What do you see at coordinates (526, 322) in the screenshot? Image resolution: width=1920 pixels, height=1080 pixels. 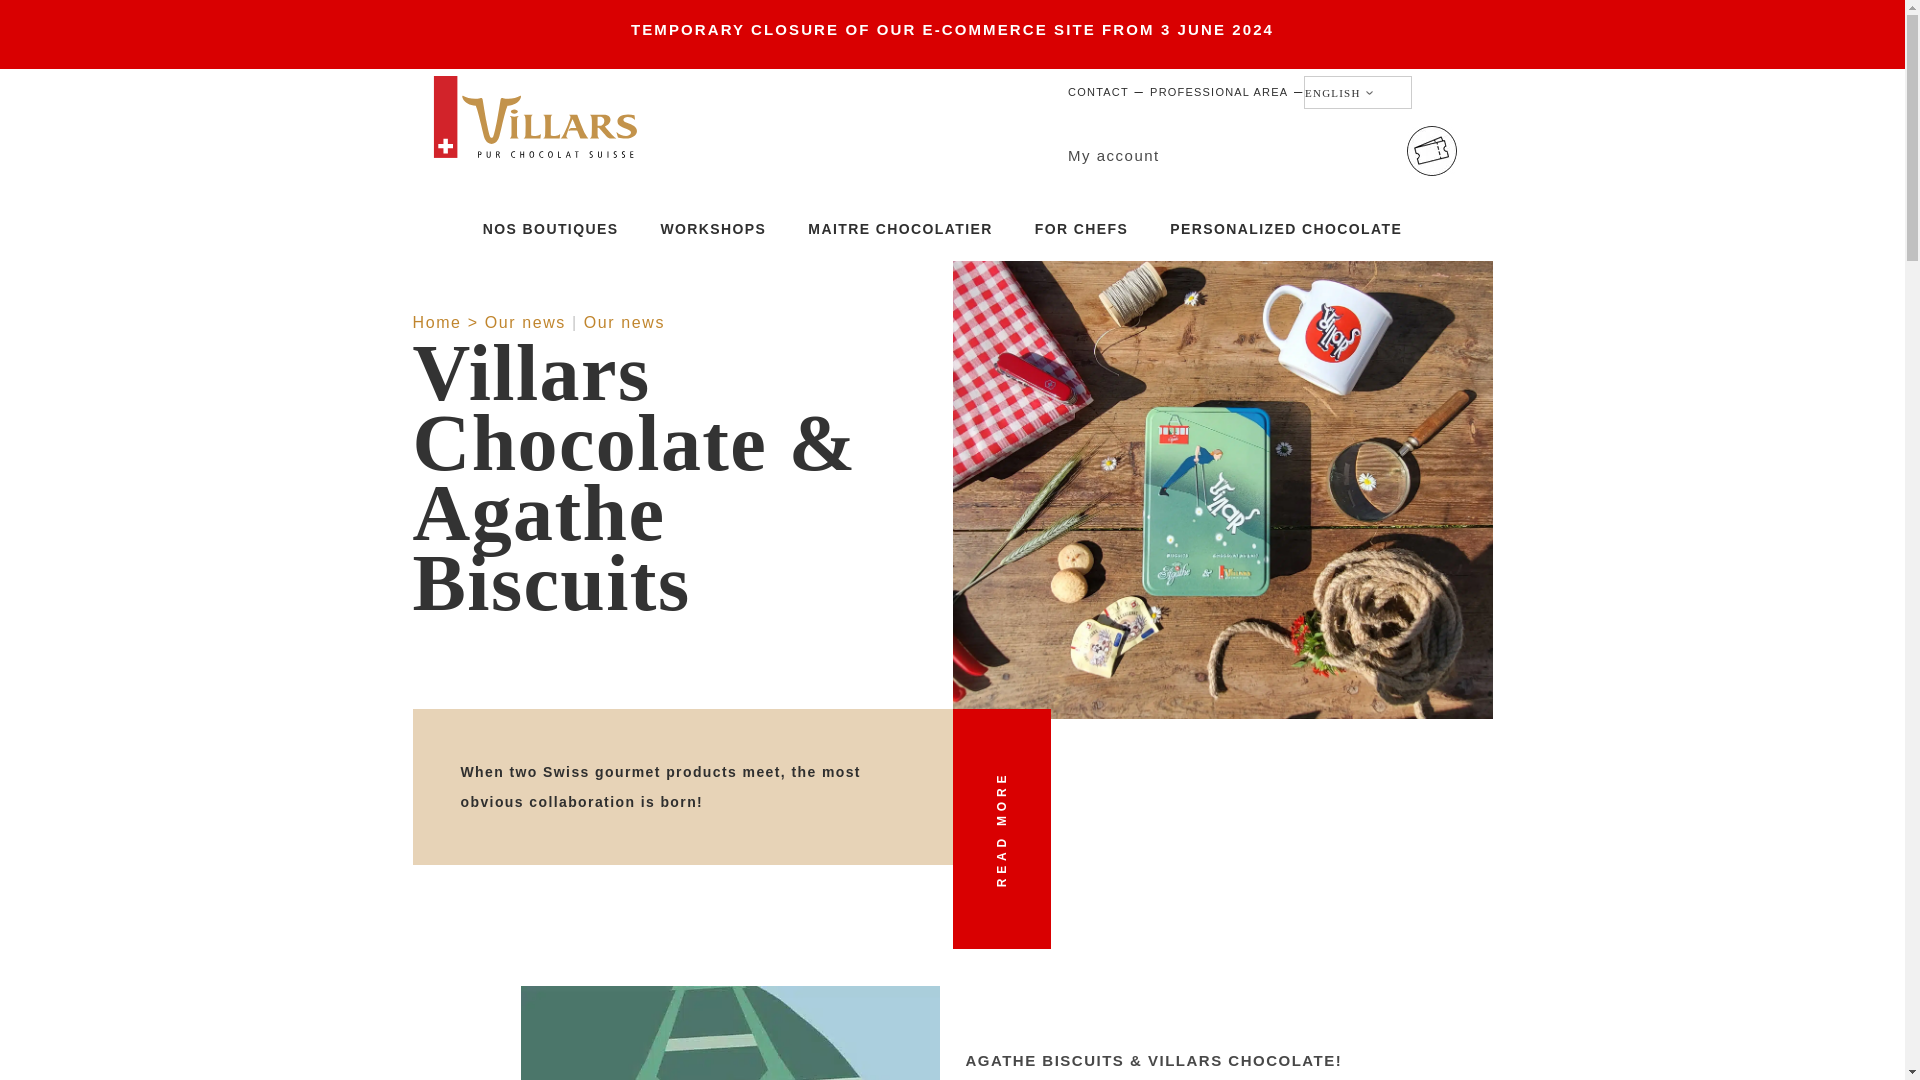 I see `Our news` at bounding box center [526, 322].